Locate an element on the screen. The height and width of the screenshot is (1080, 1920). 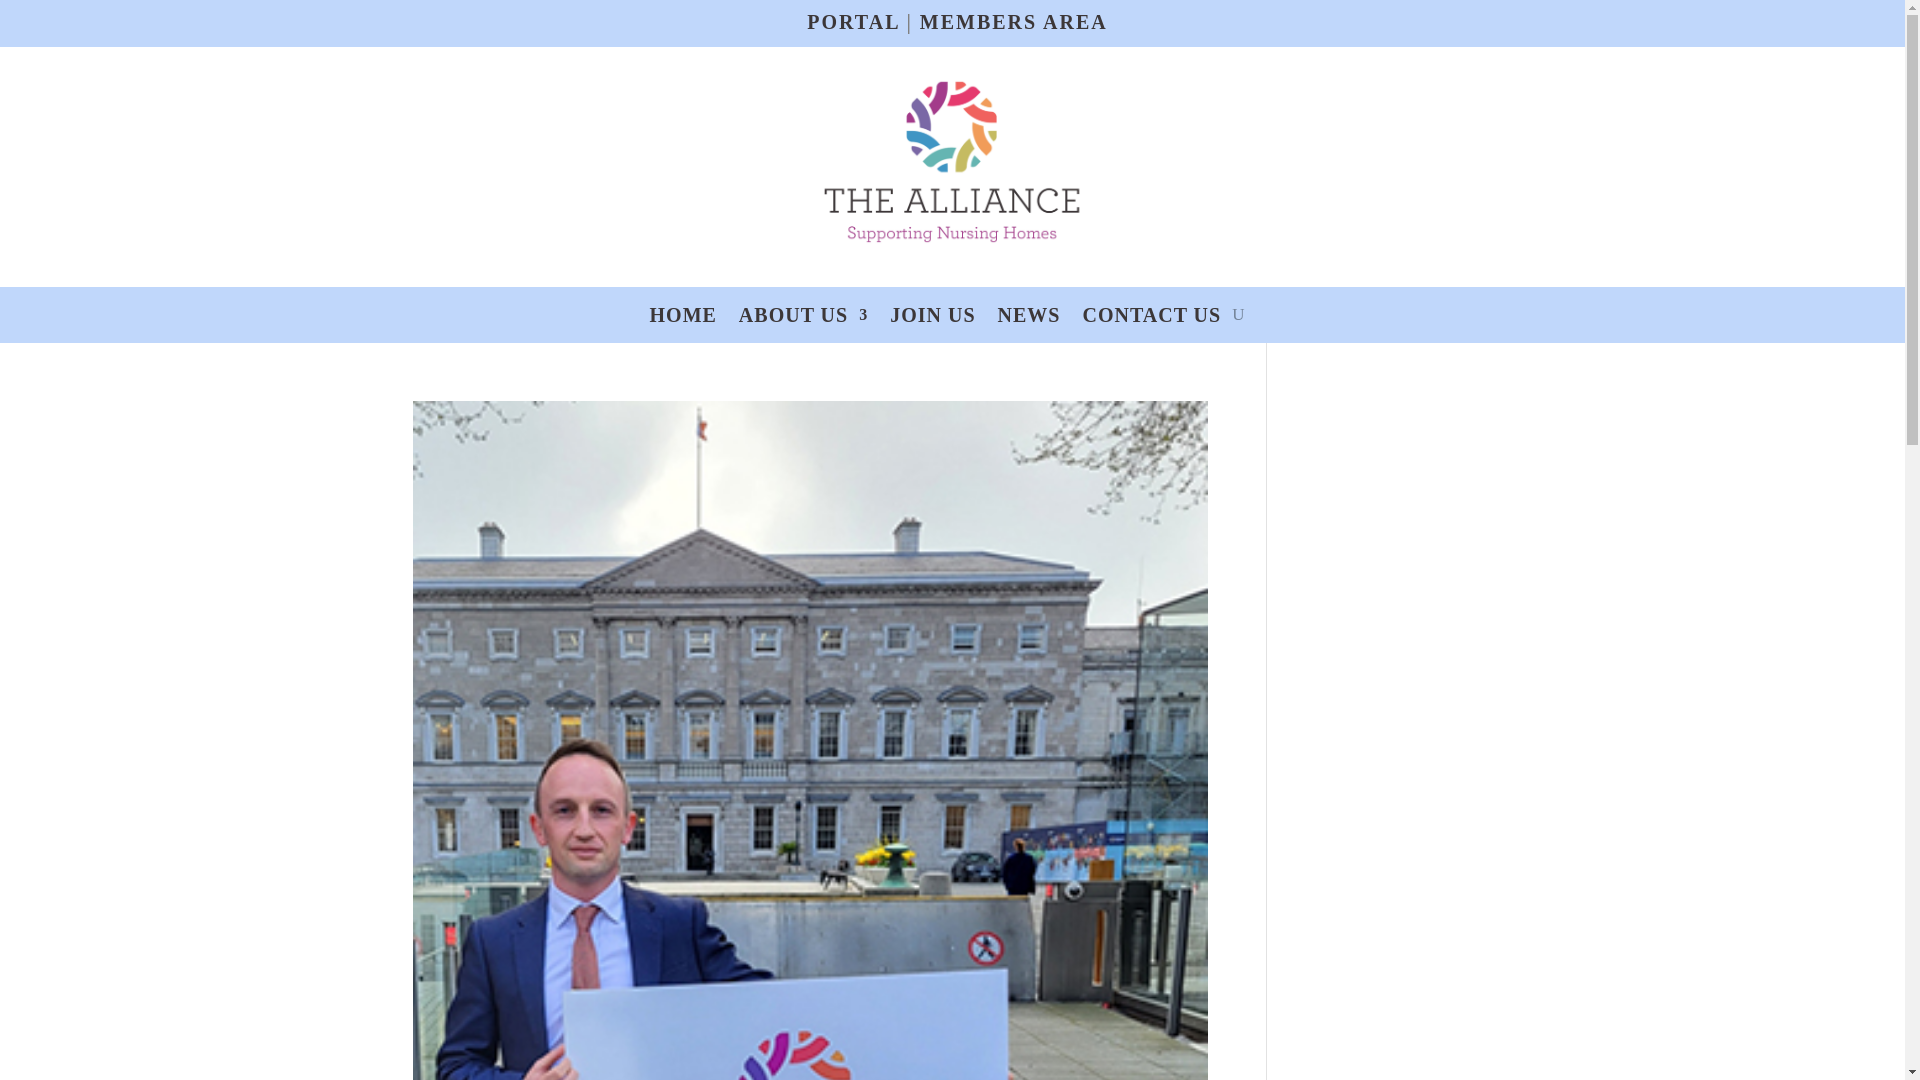
ABOUT US is located at coordinates (803, 318).